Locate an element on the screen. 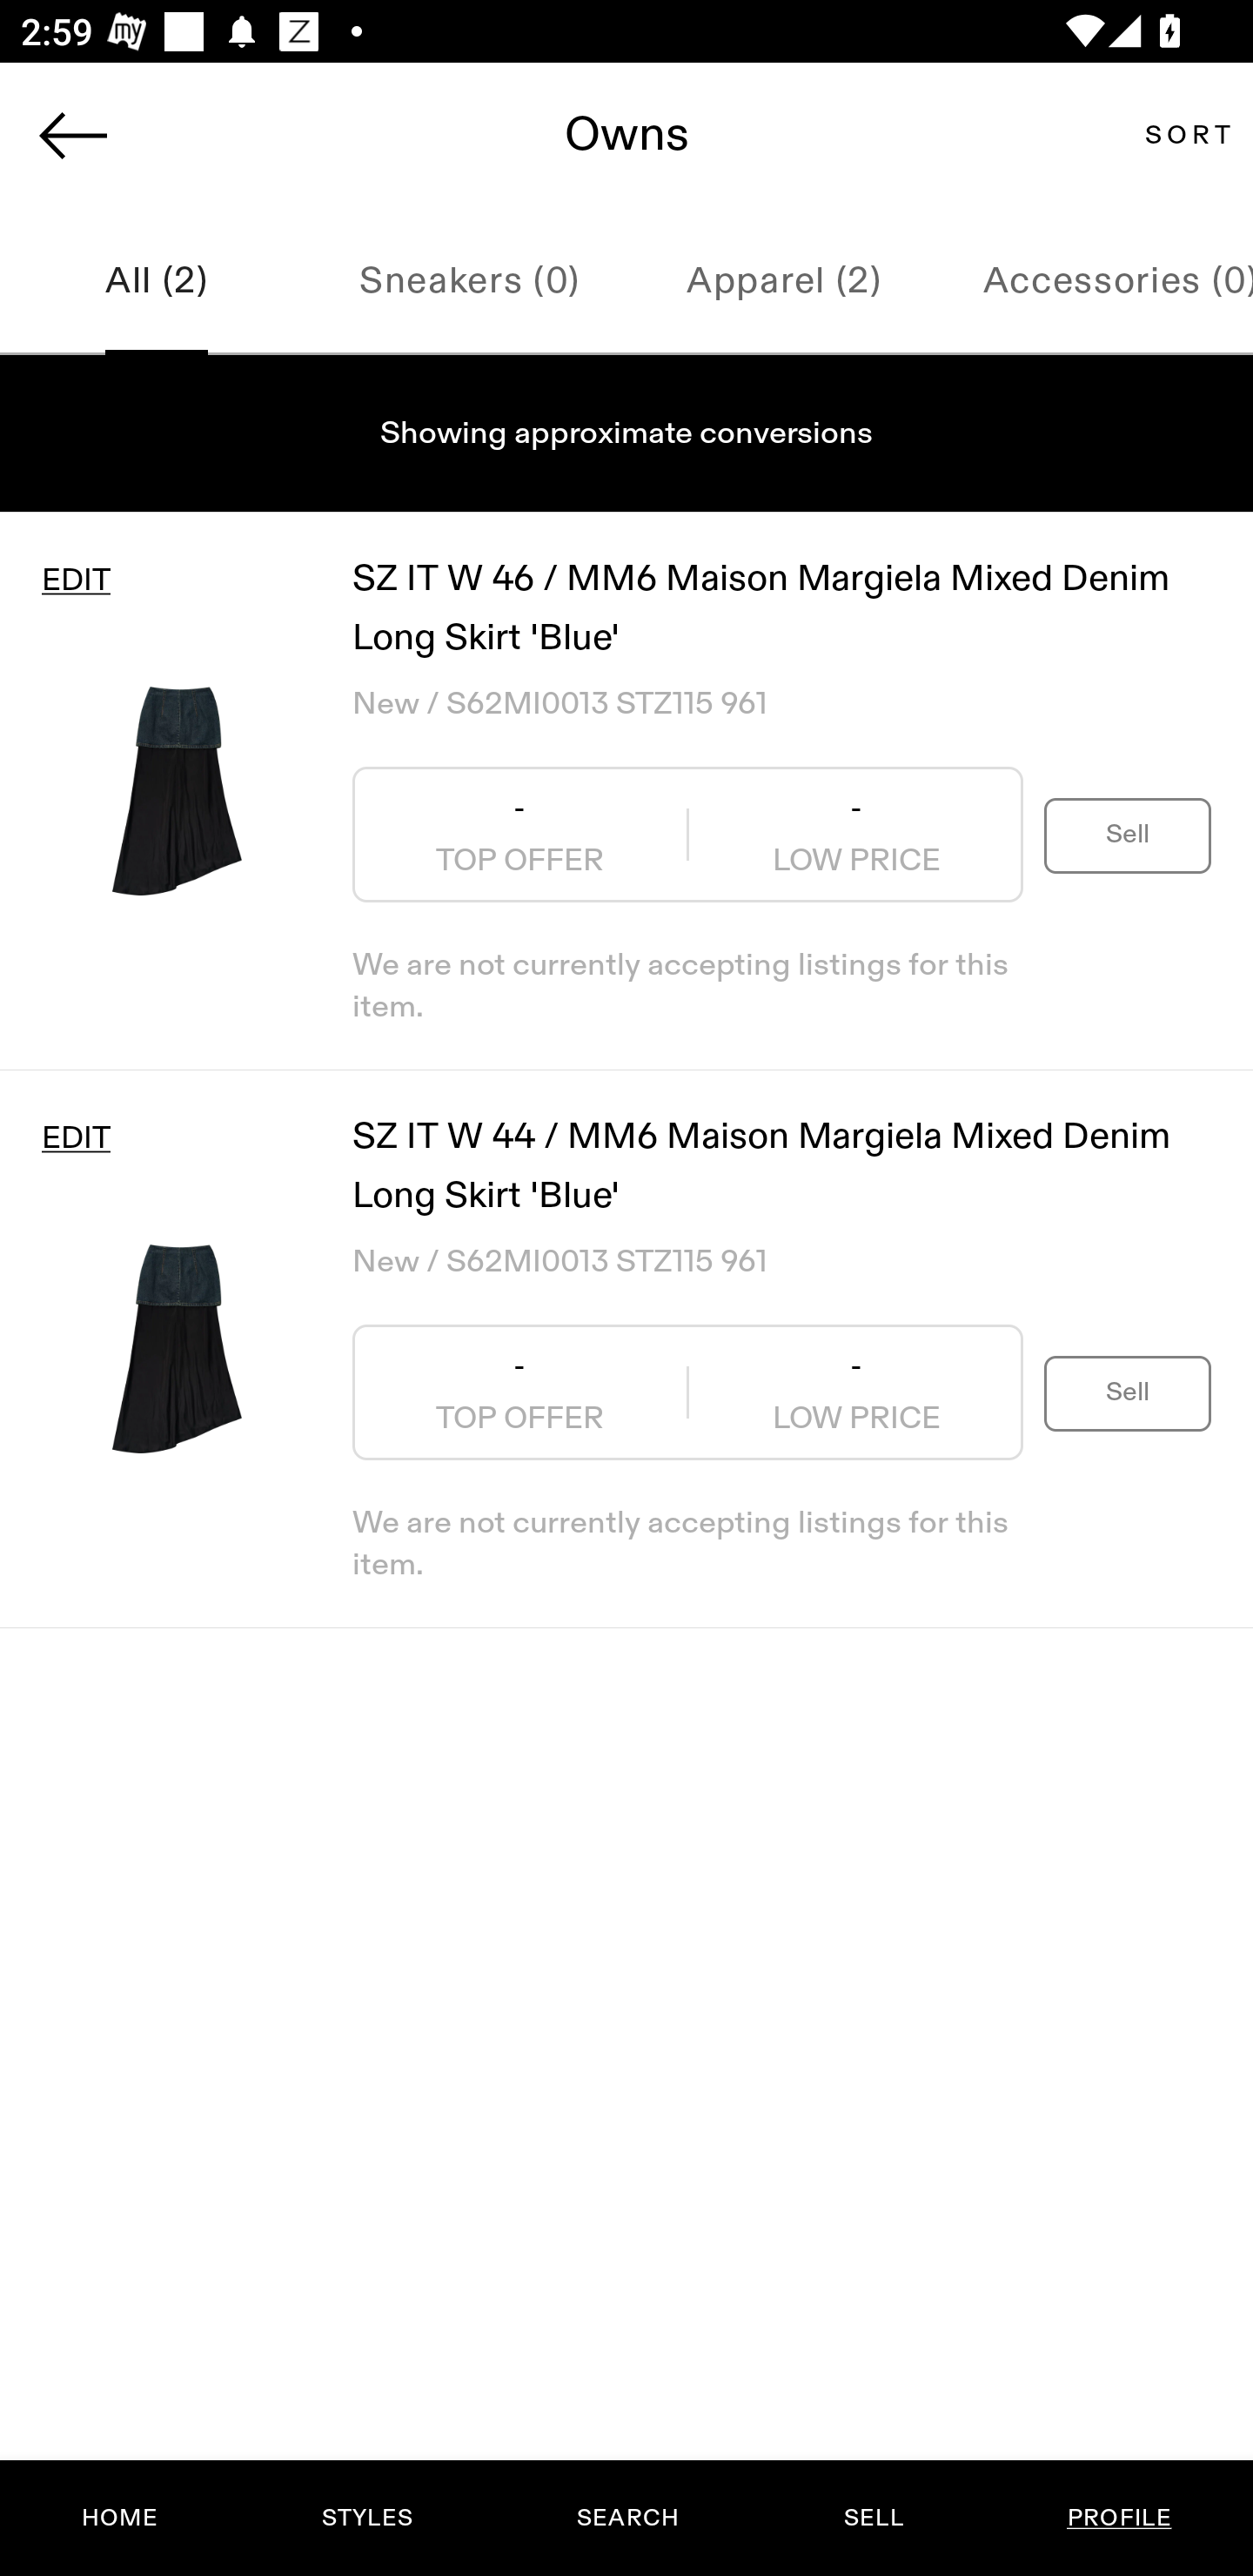 Image resolution: width=1253 pixels, height=2576 pixels. Sell is located at coordinates (1128, 834).